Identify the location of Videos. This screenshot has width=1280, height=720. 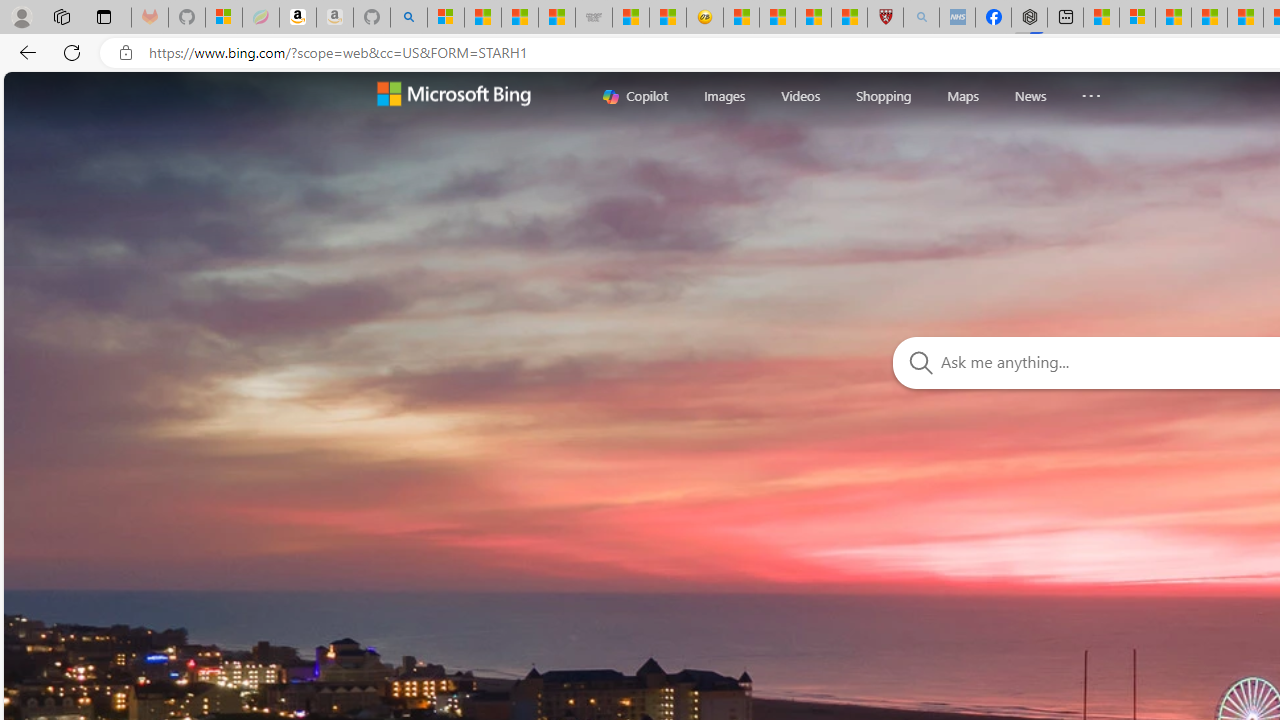
(800, 96).